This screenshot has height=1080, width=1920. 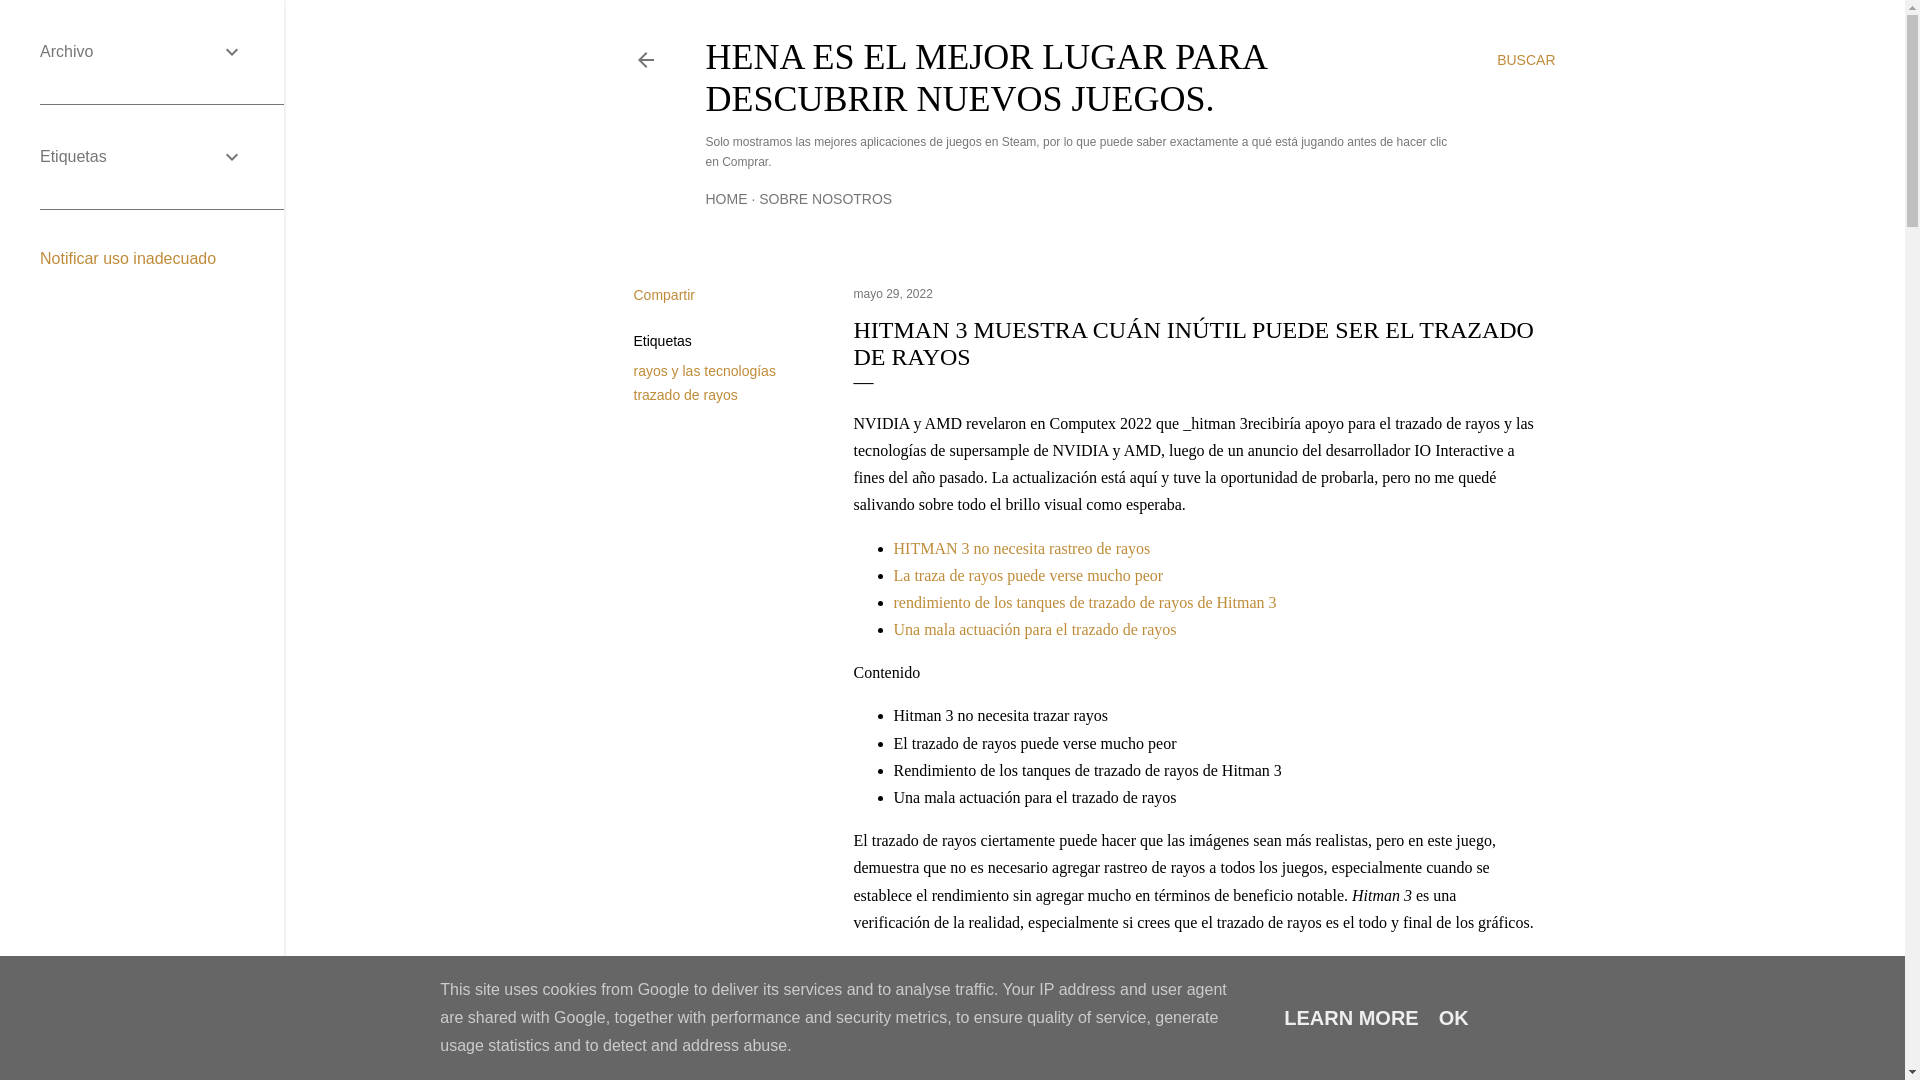 I want to click on La traza de rayos puede verse mucho peor, so click(x=1029, y=576).